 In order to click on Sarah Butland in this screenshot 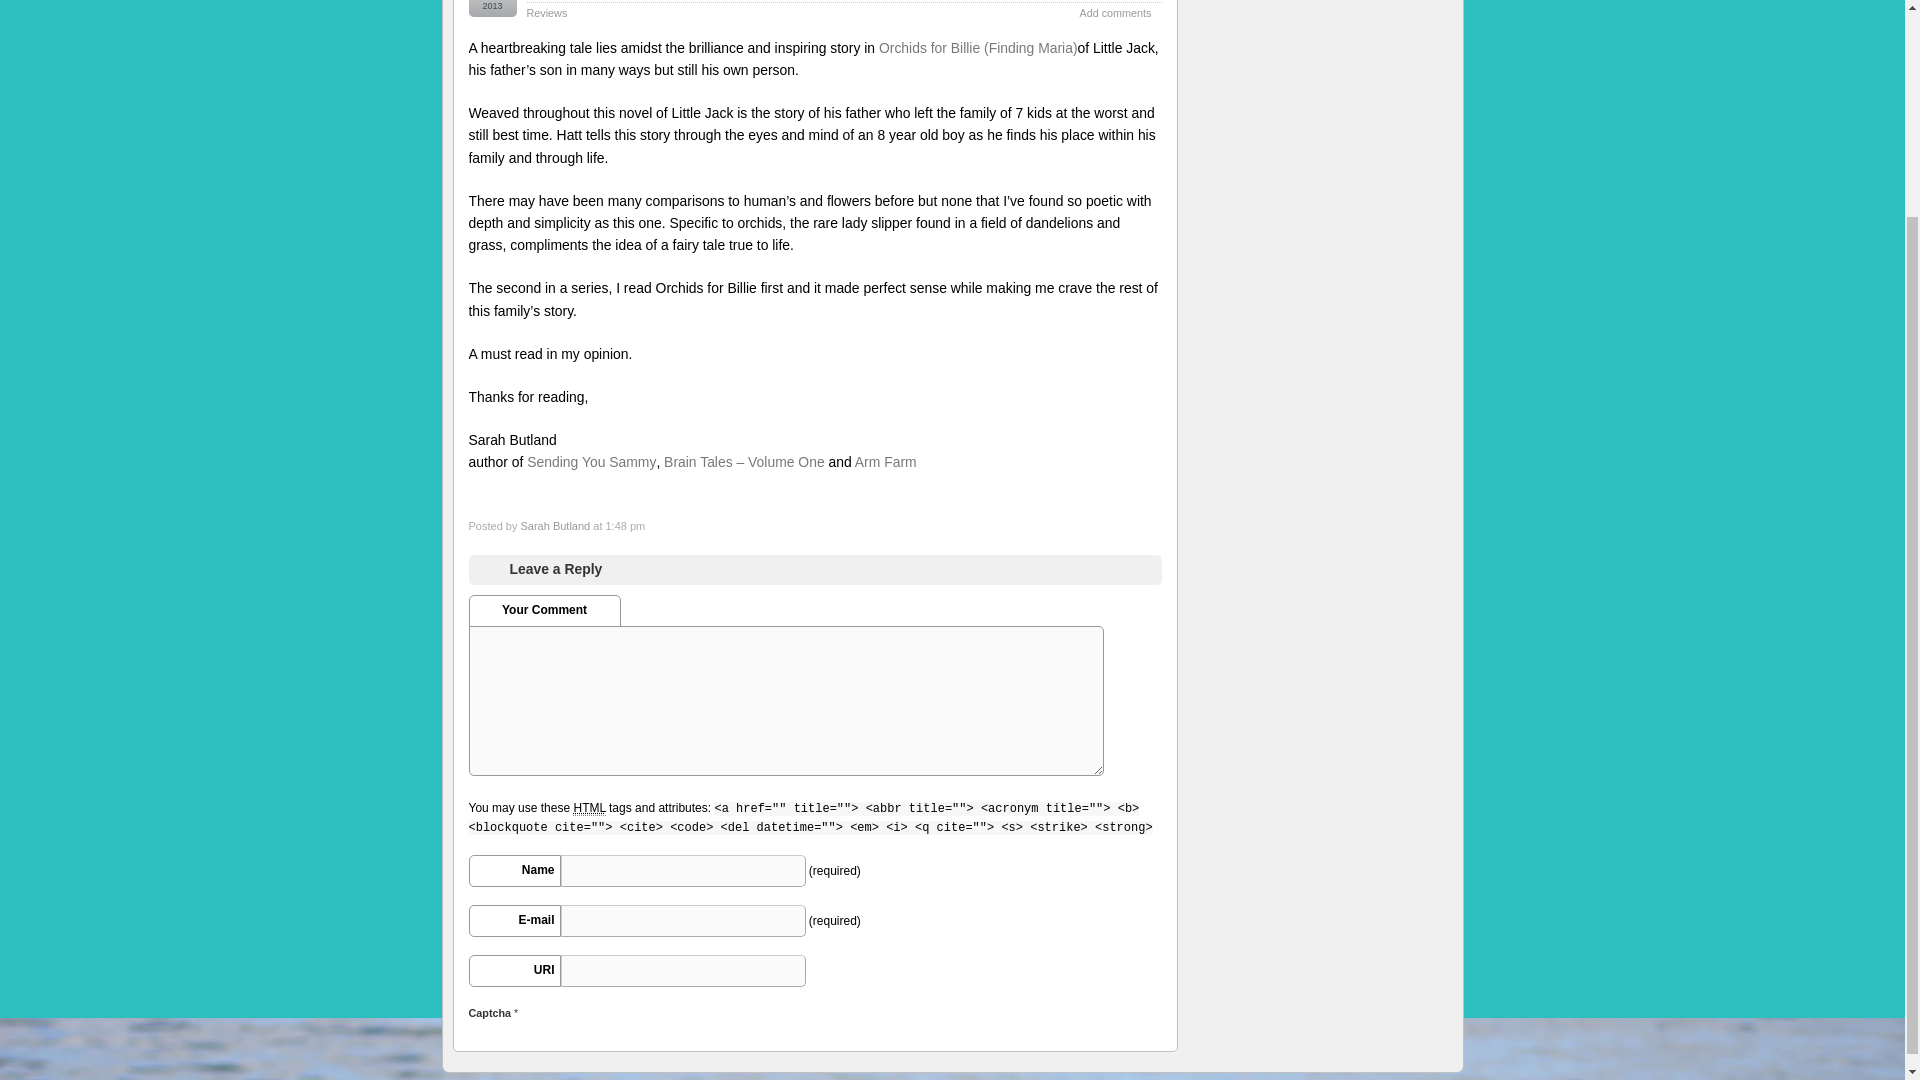, I will do `click(554, 526)`.